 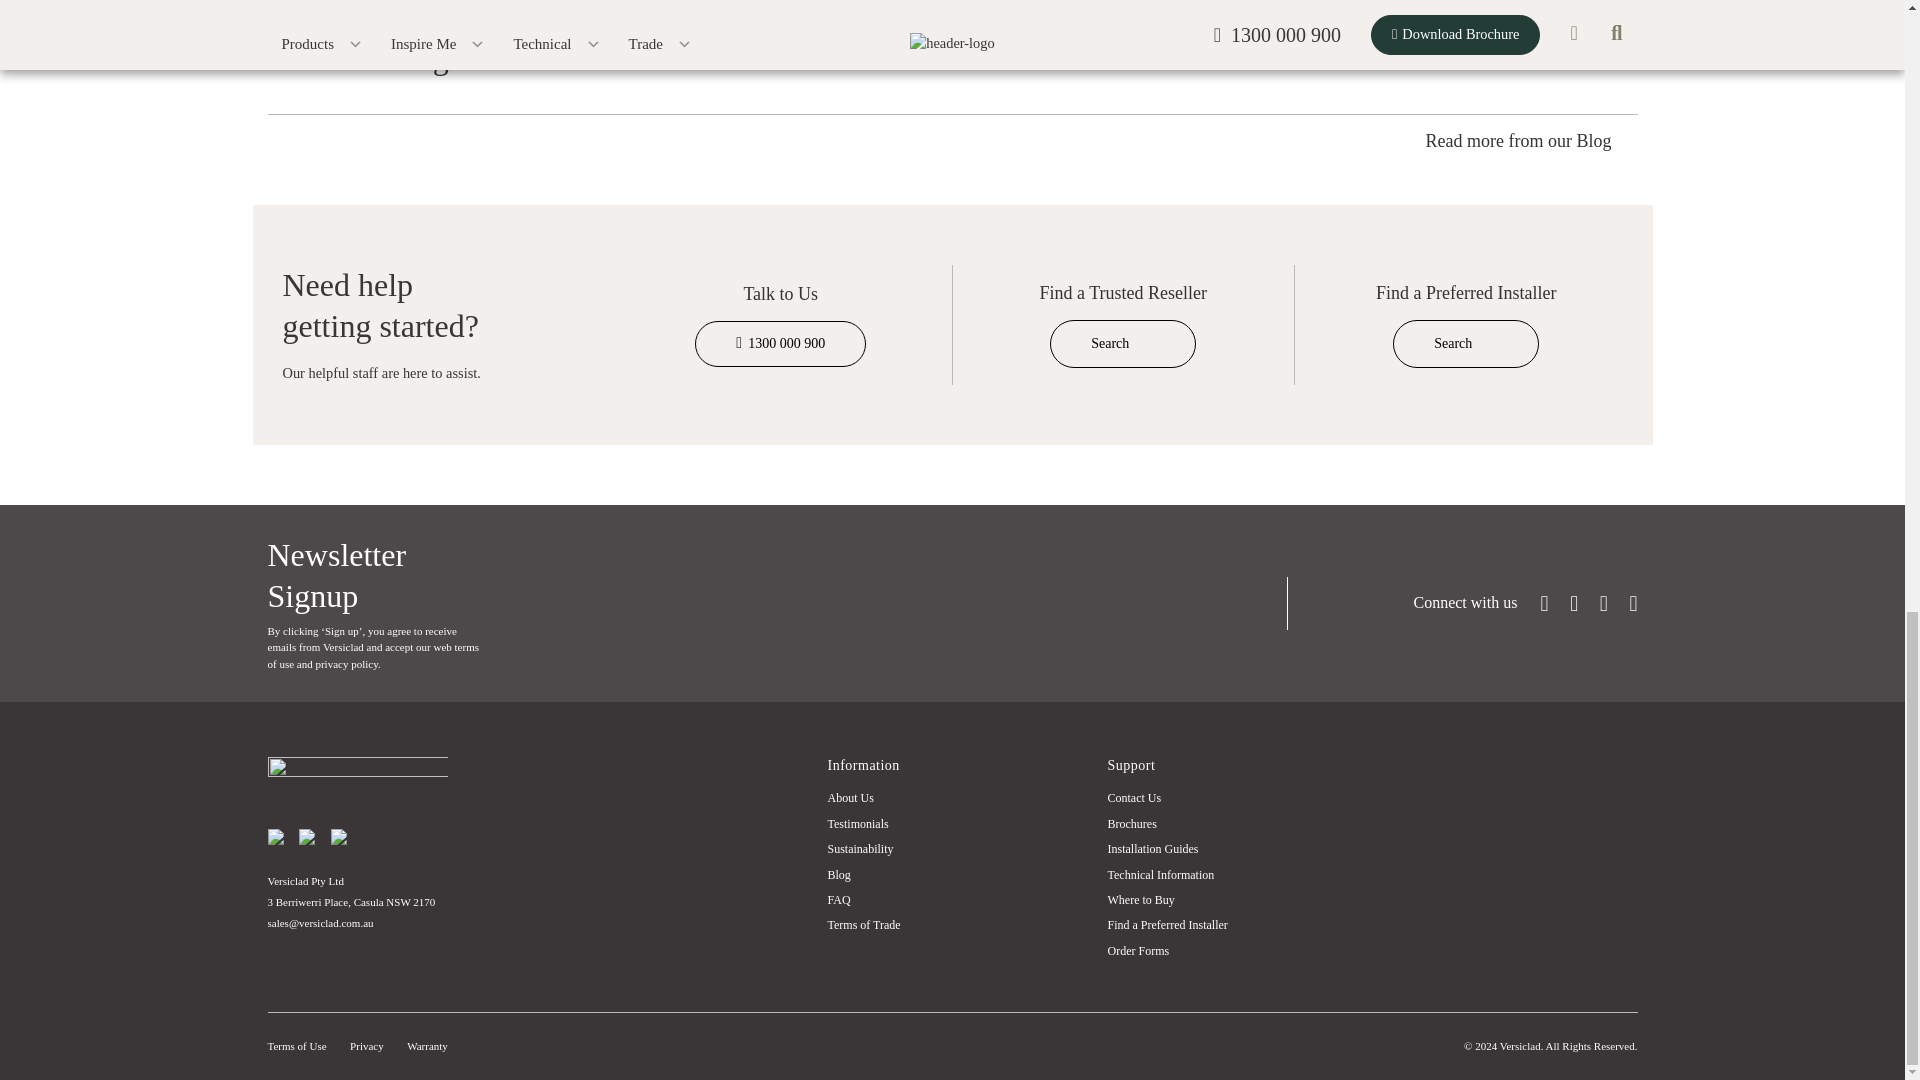 I want to click on 1300 000 900, so click(x=780, y=344).